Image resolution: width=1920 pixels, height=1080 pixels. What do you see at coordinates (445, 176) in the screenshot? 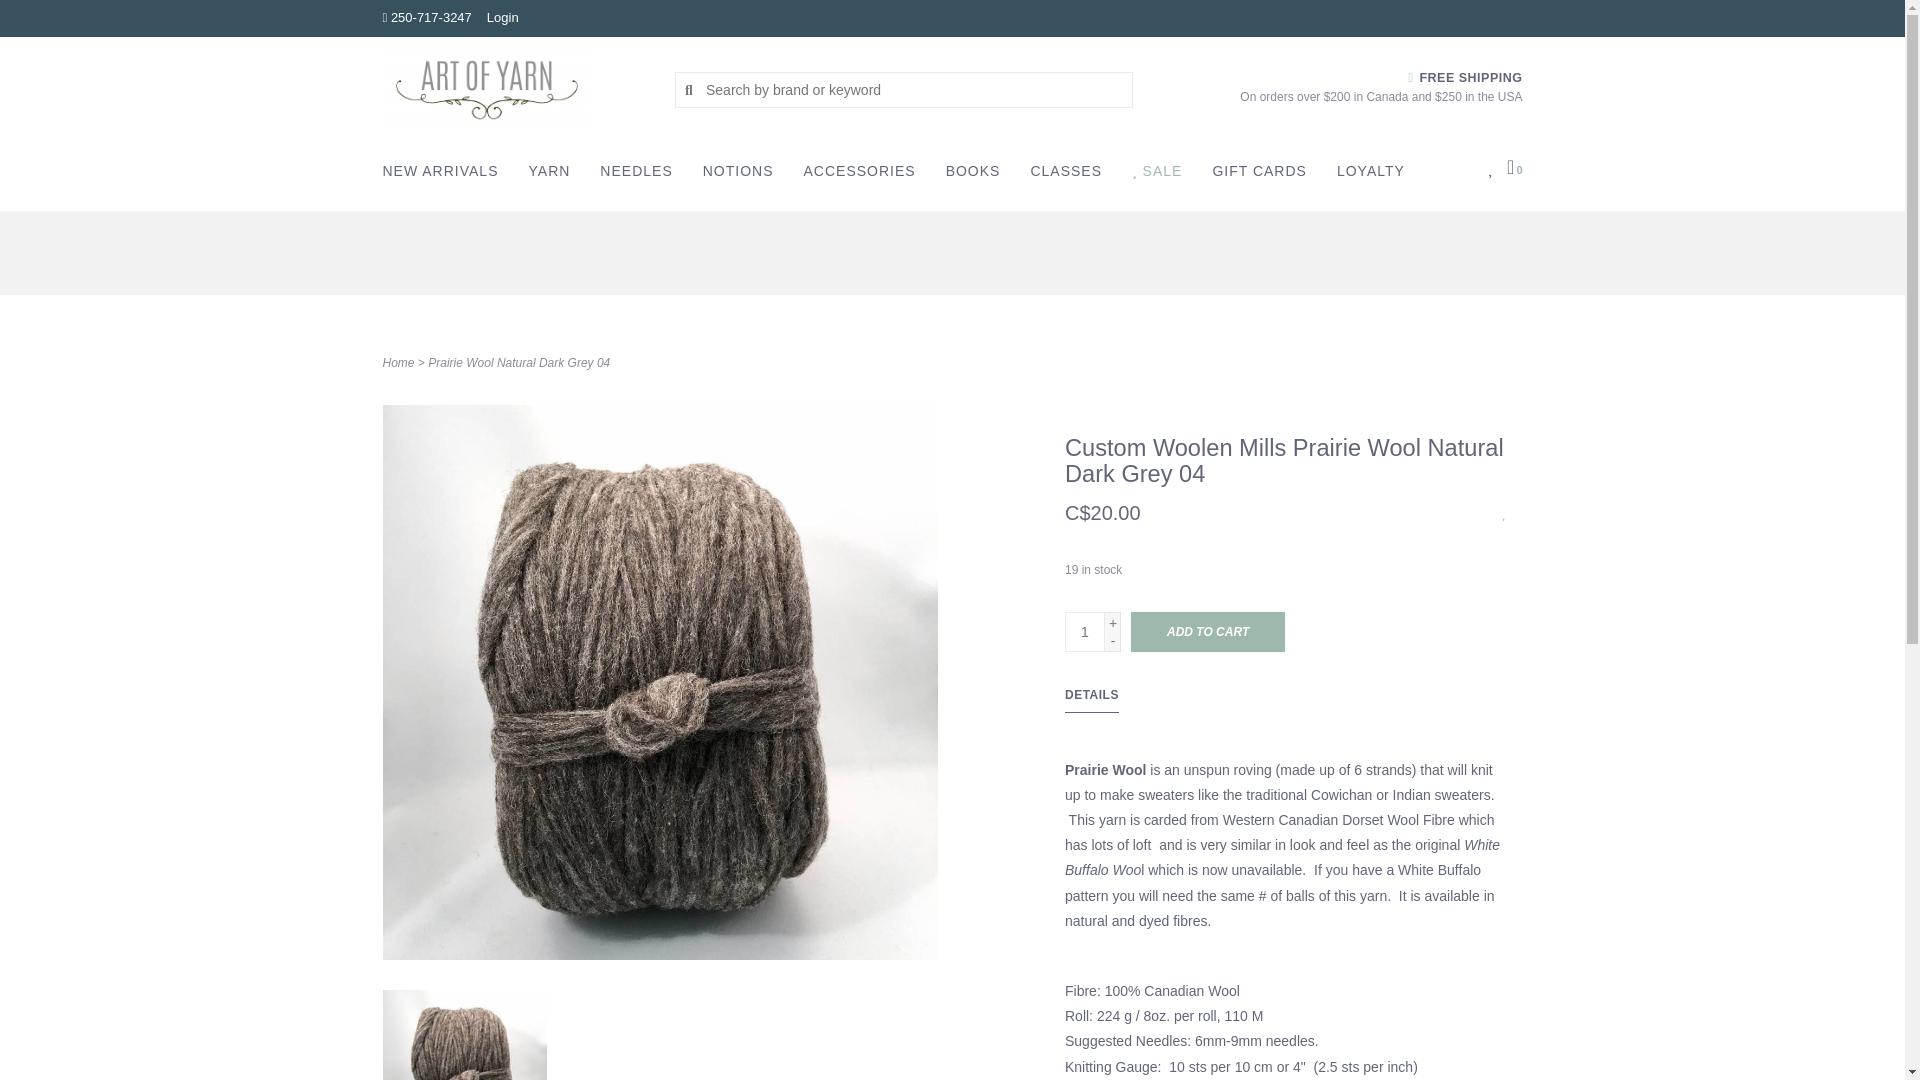
I see `NEW ARRIVALS` at bounding box center [445, 176].